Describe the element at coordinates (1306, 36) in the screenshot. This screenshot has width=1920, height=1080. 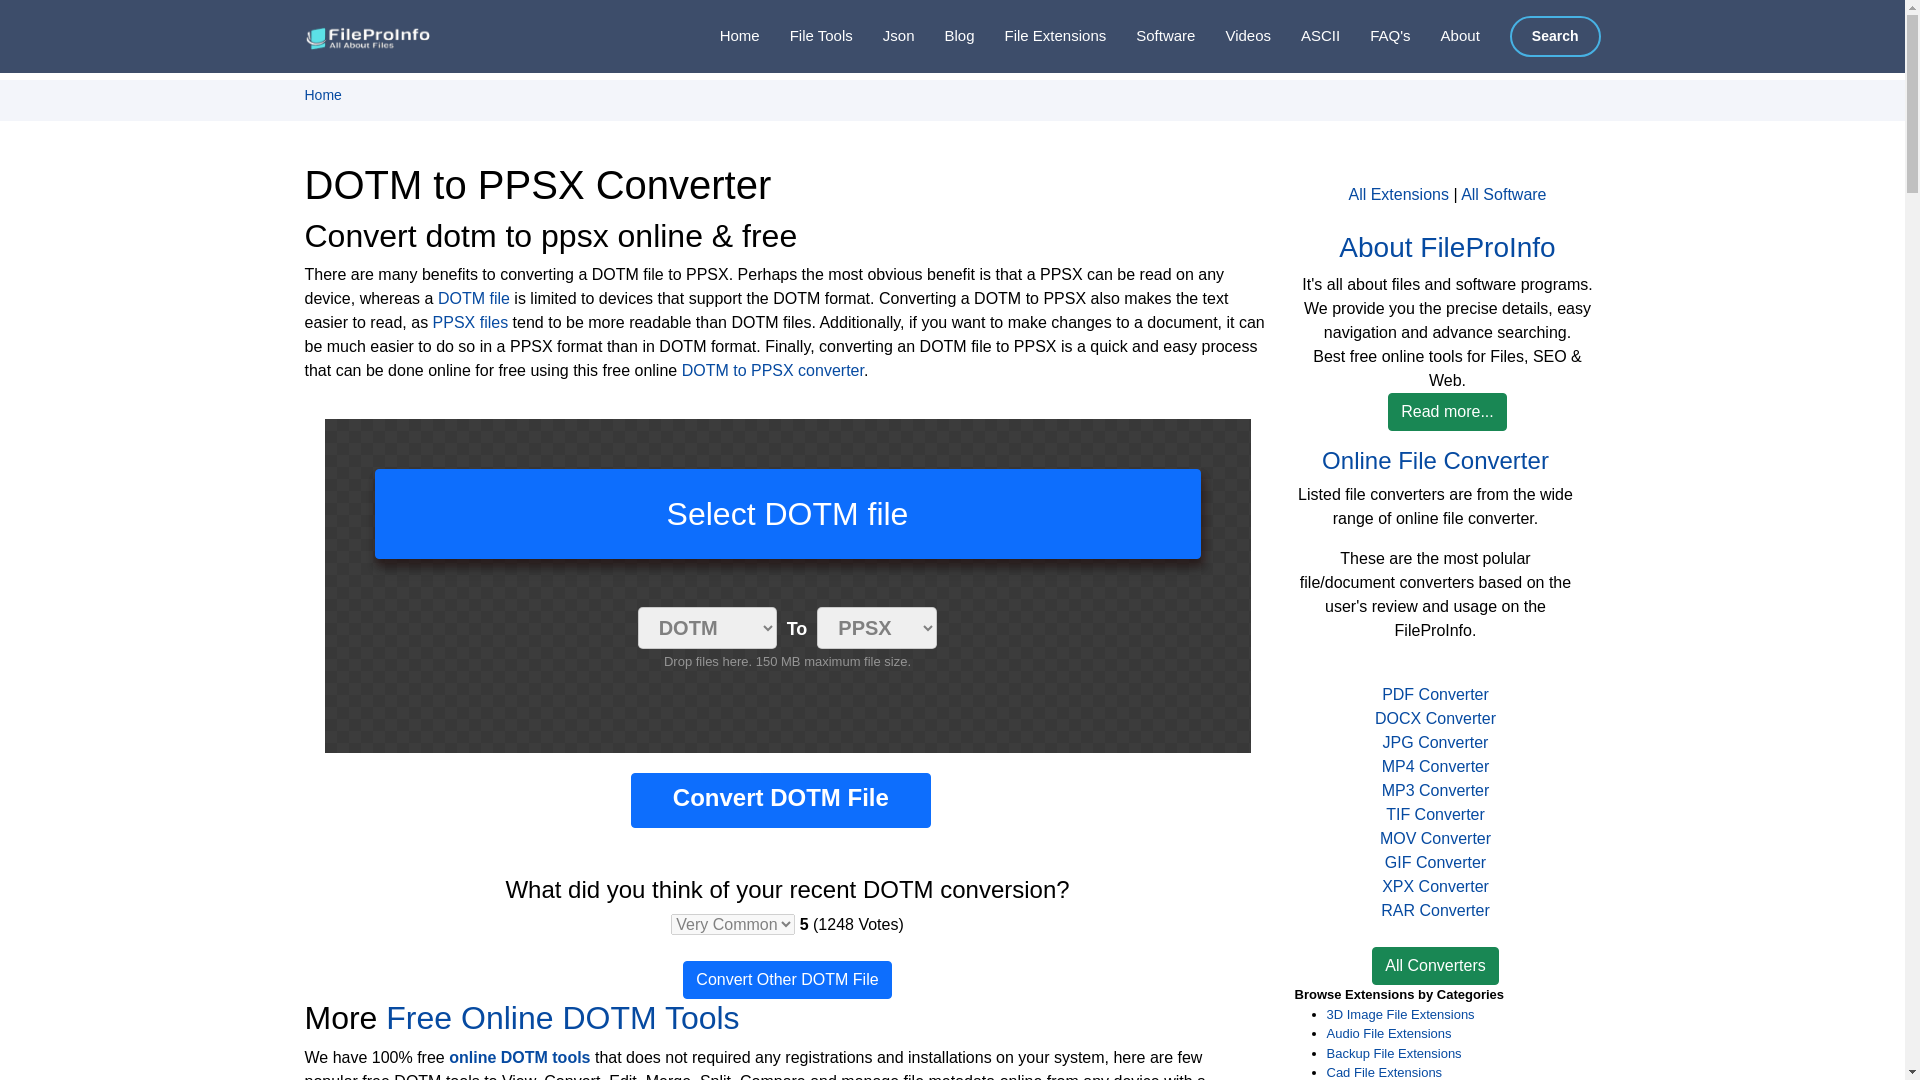
I see `ASCII table` at that location.